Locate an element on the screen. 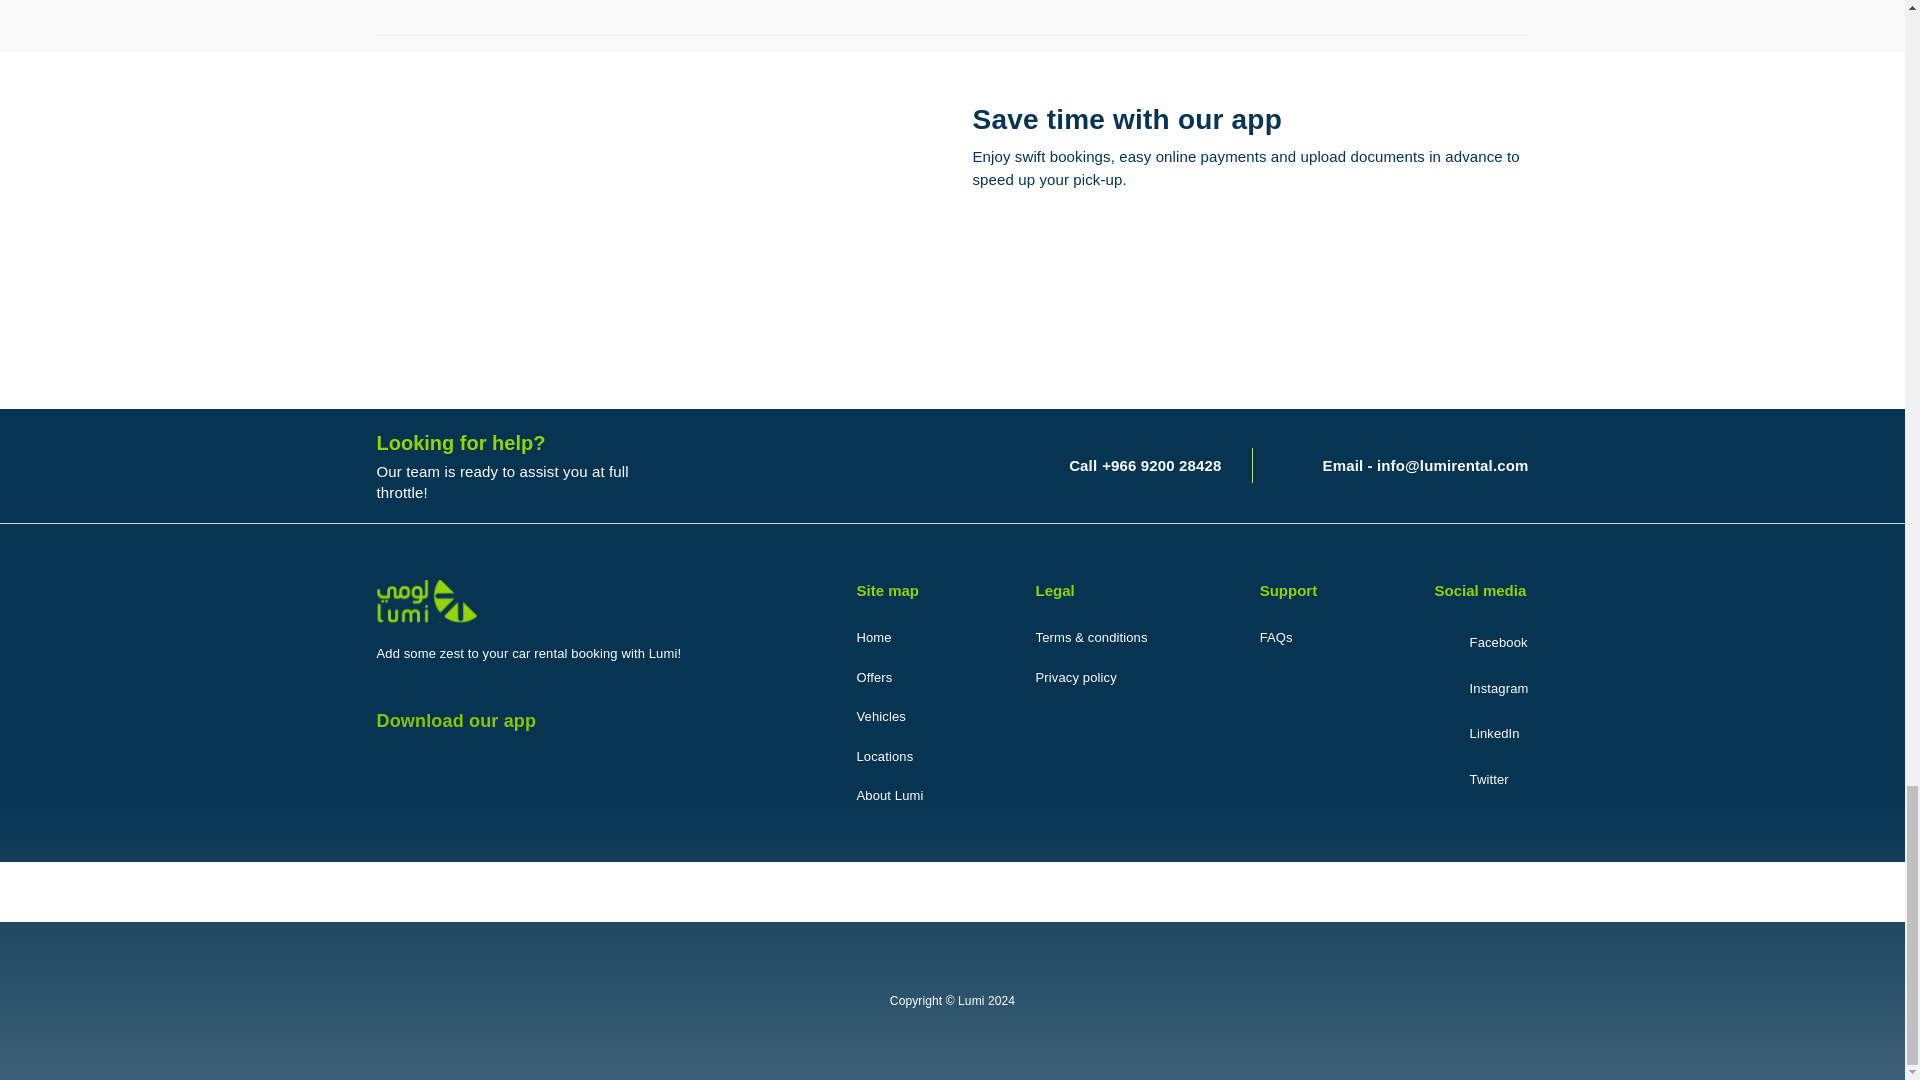 The image size is (1920, 1080). Home is located at coordinates (873, 638).